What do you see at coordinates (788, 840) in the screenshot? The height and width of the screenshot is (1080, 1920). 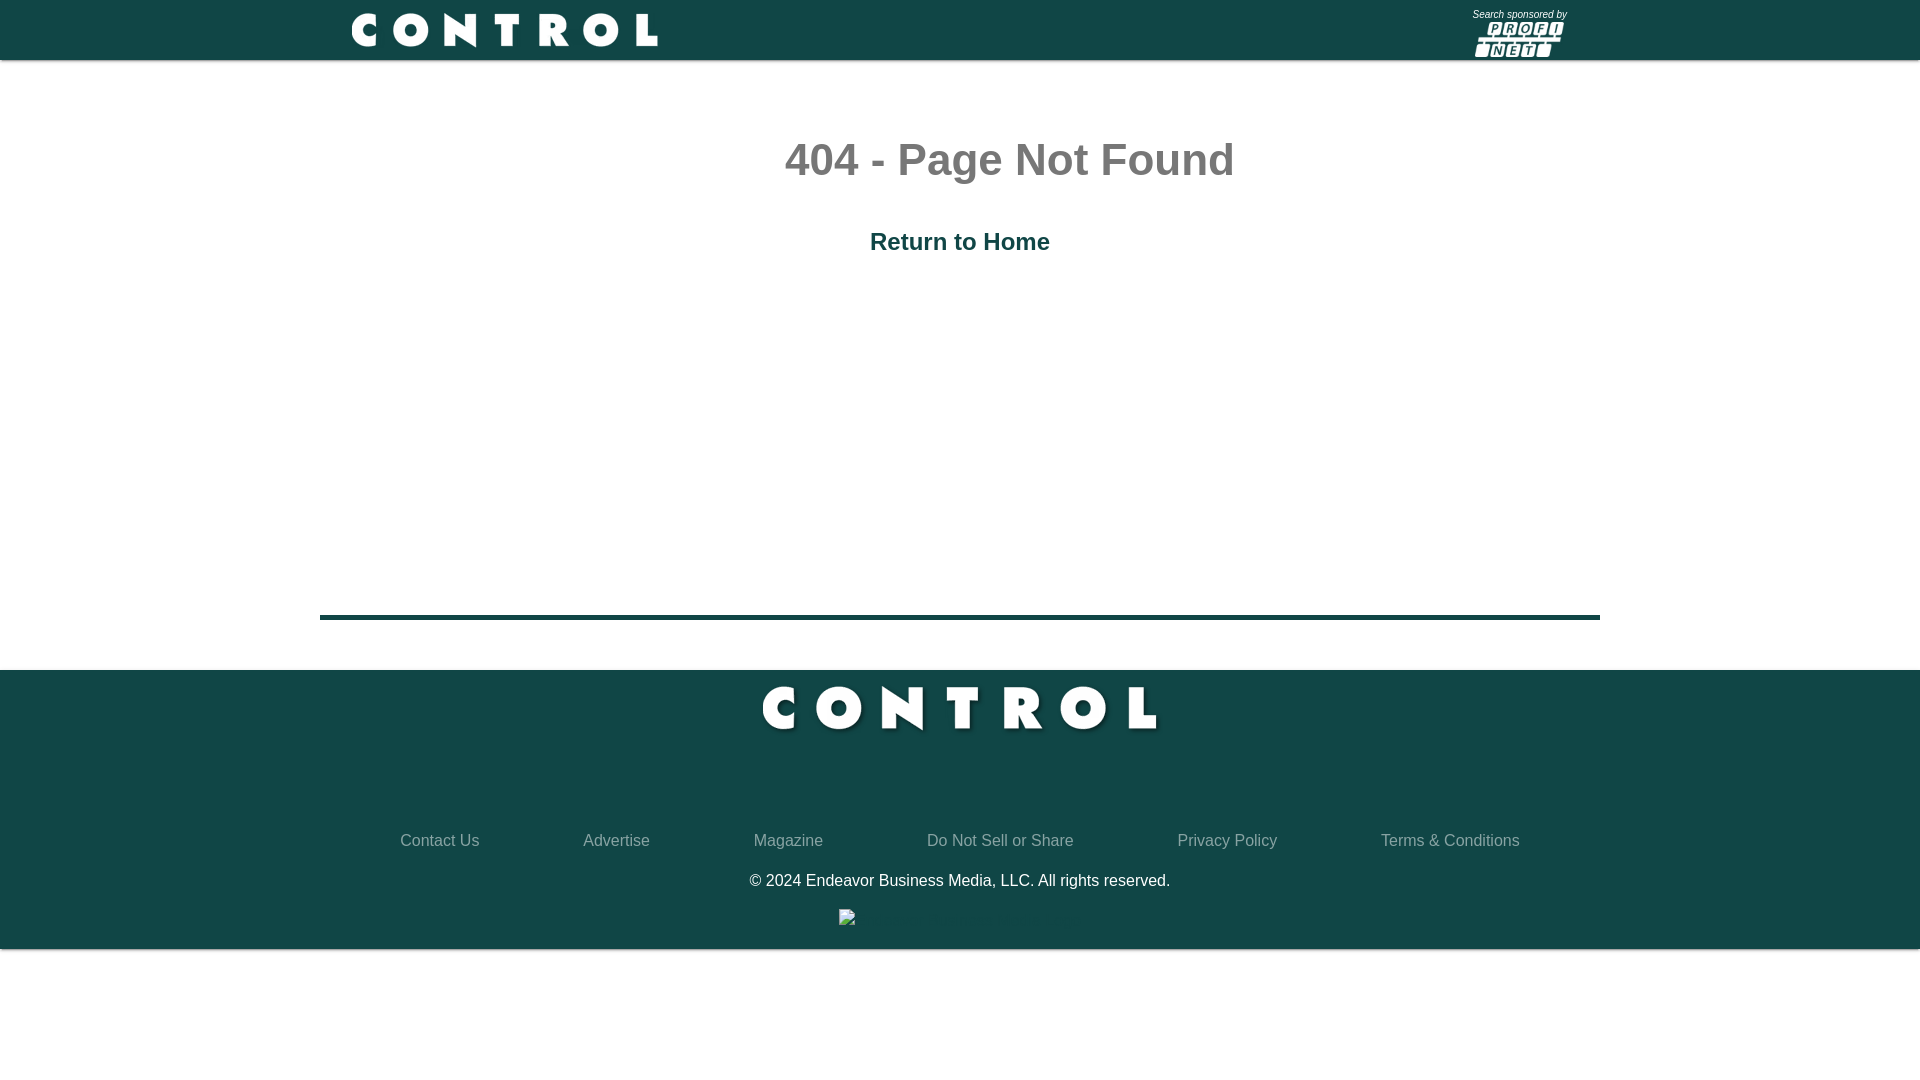 I see `Magazine` at bounding box center [788, 840].